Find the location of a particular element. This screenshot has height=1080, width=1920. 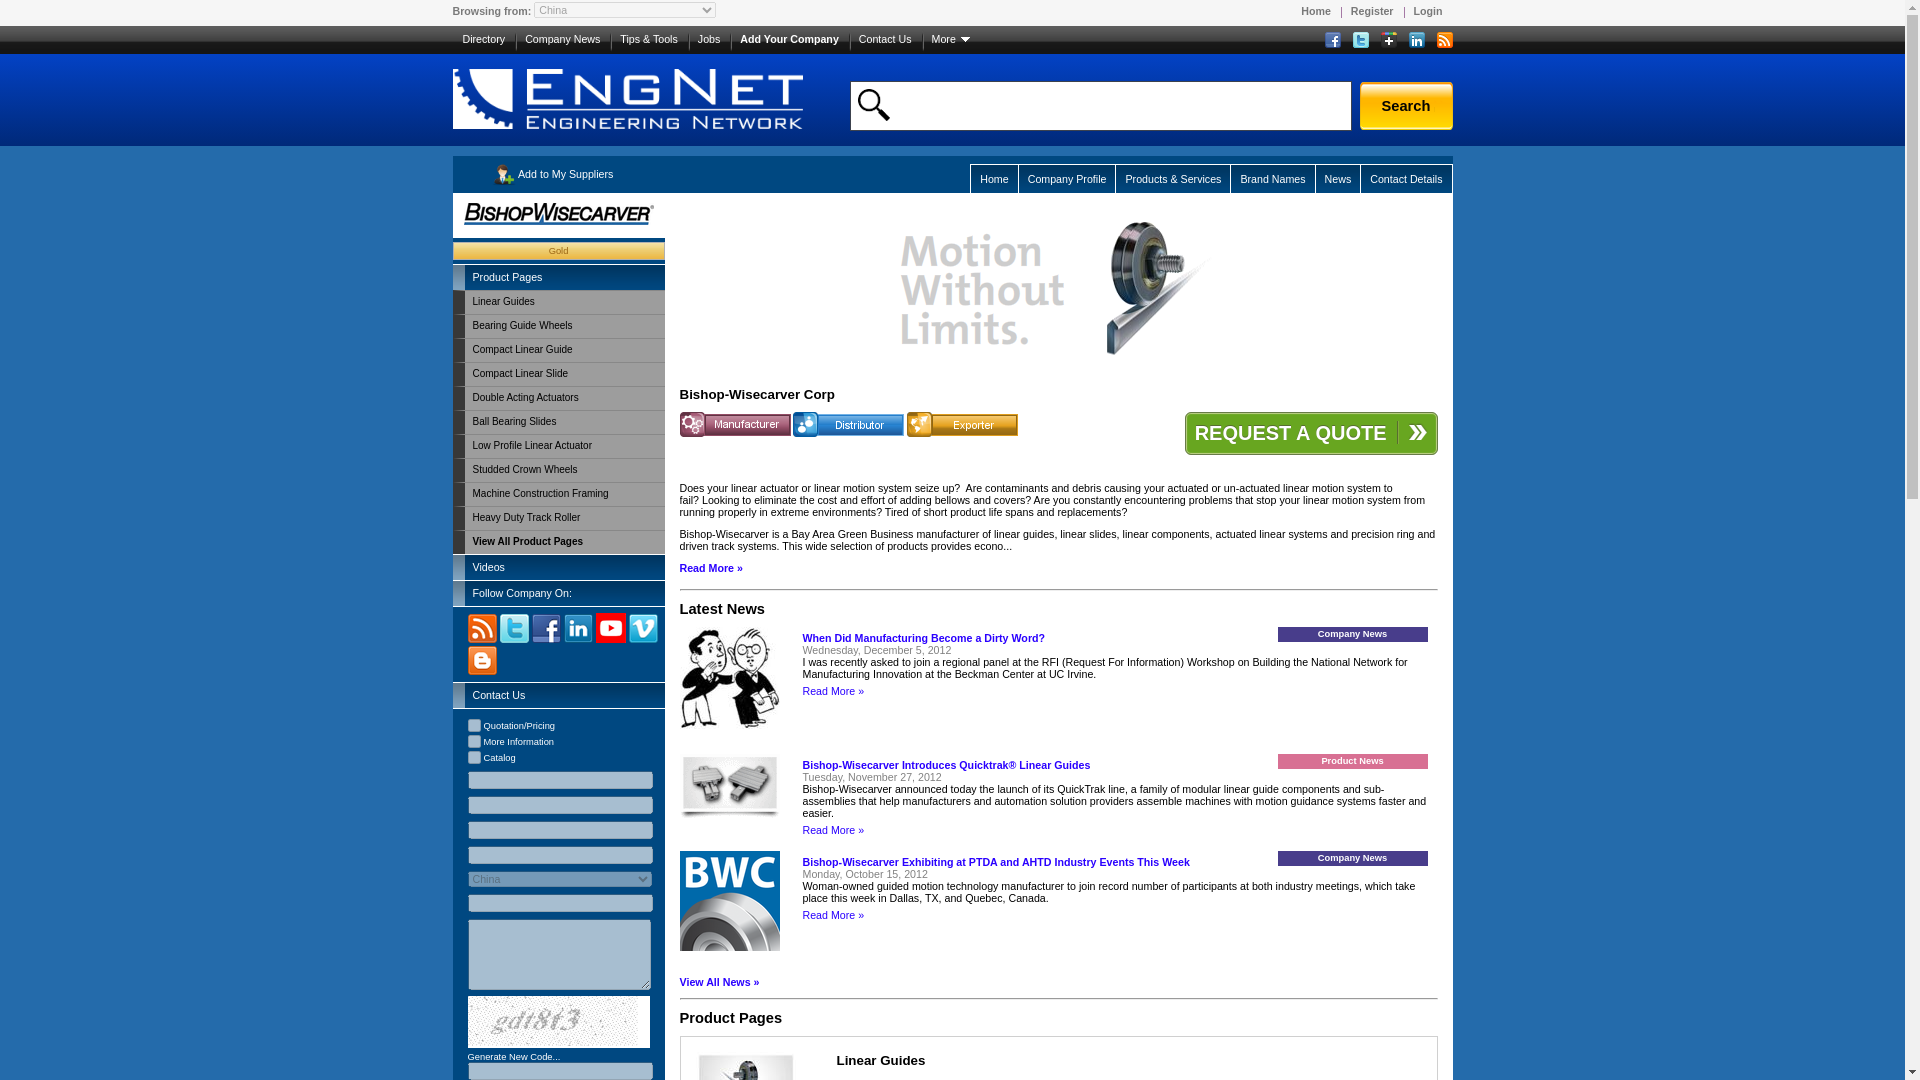

Bearing Guide Wheels is located at coordinates (564, 326).